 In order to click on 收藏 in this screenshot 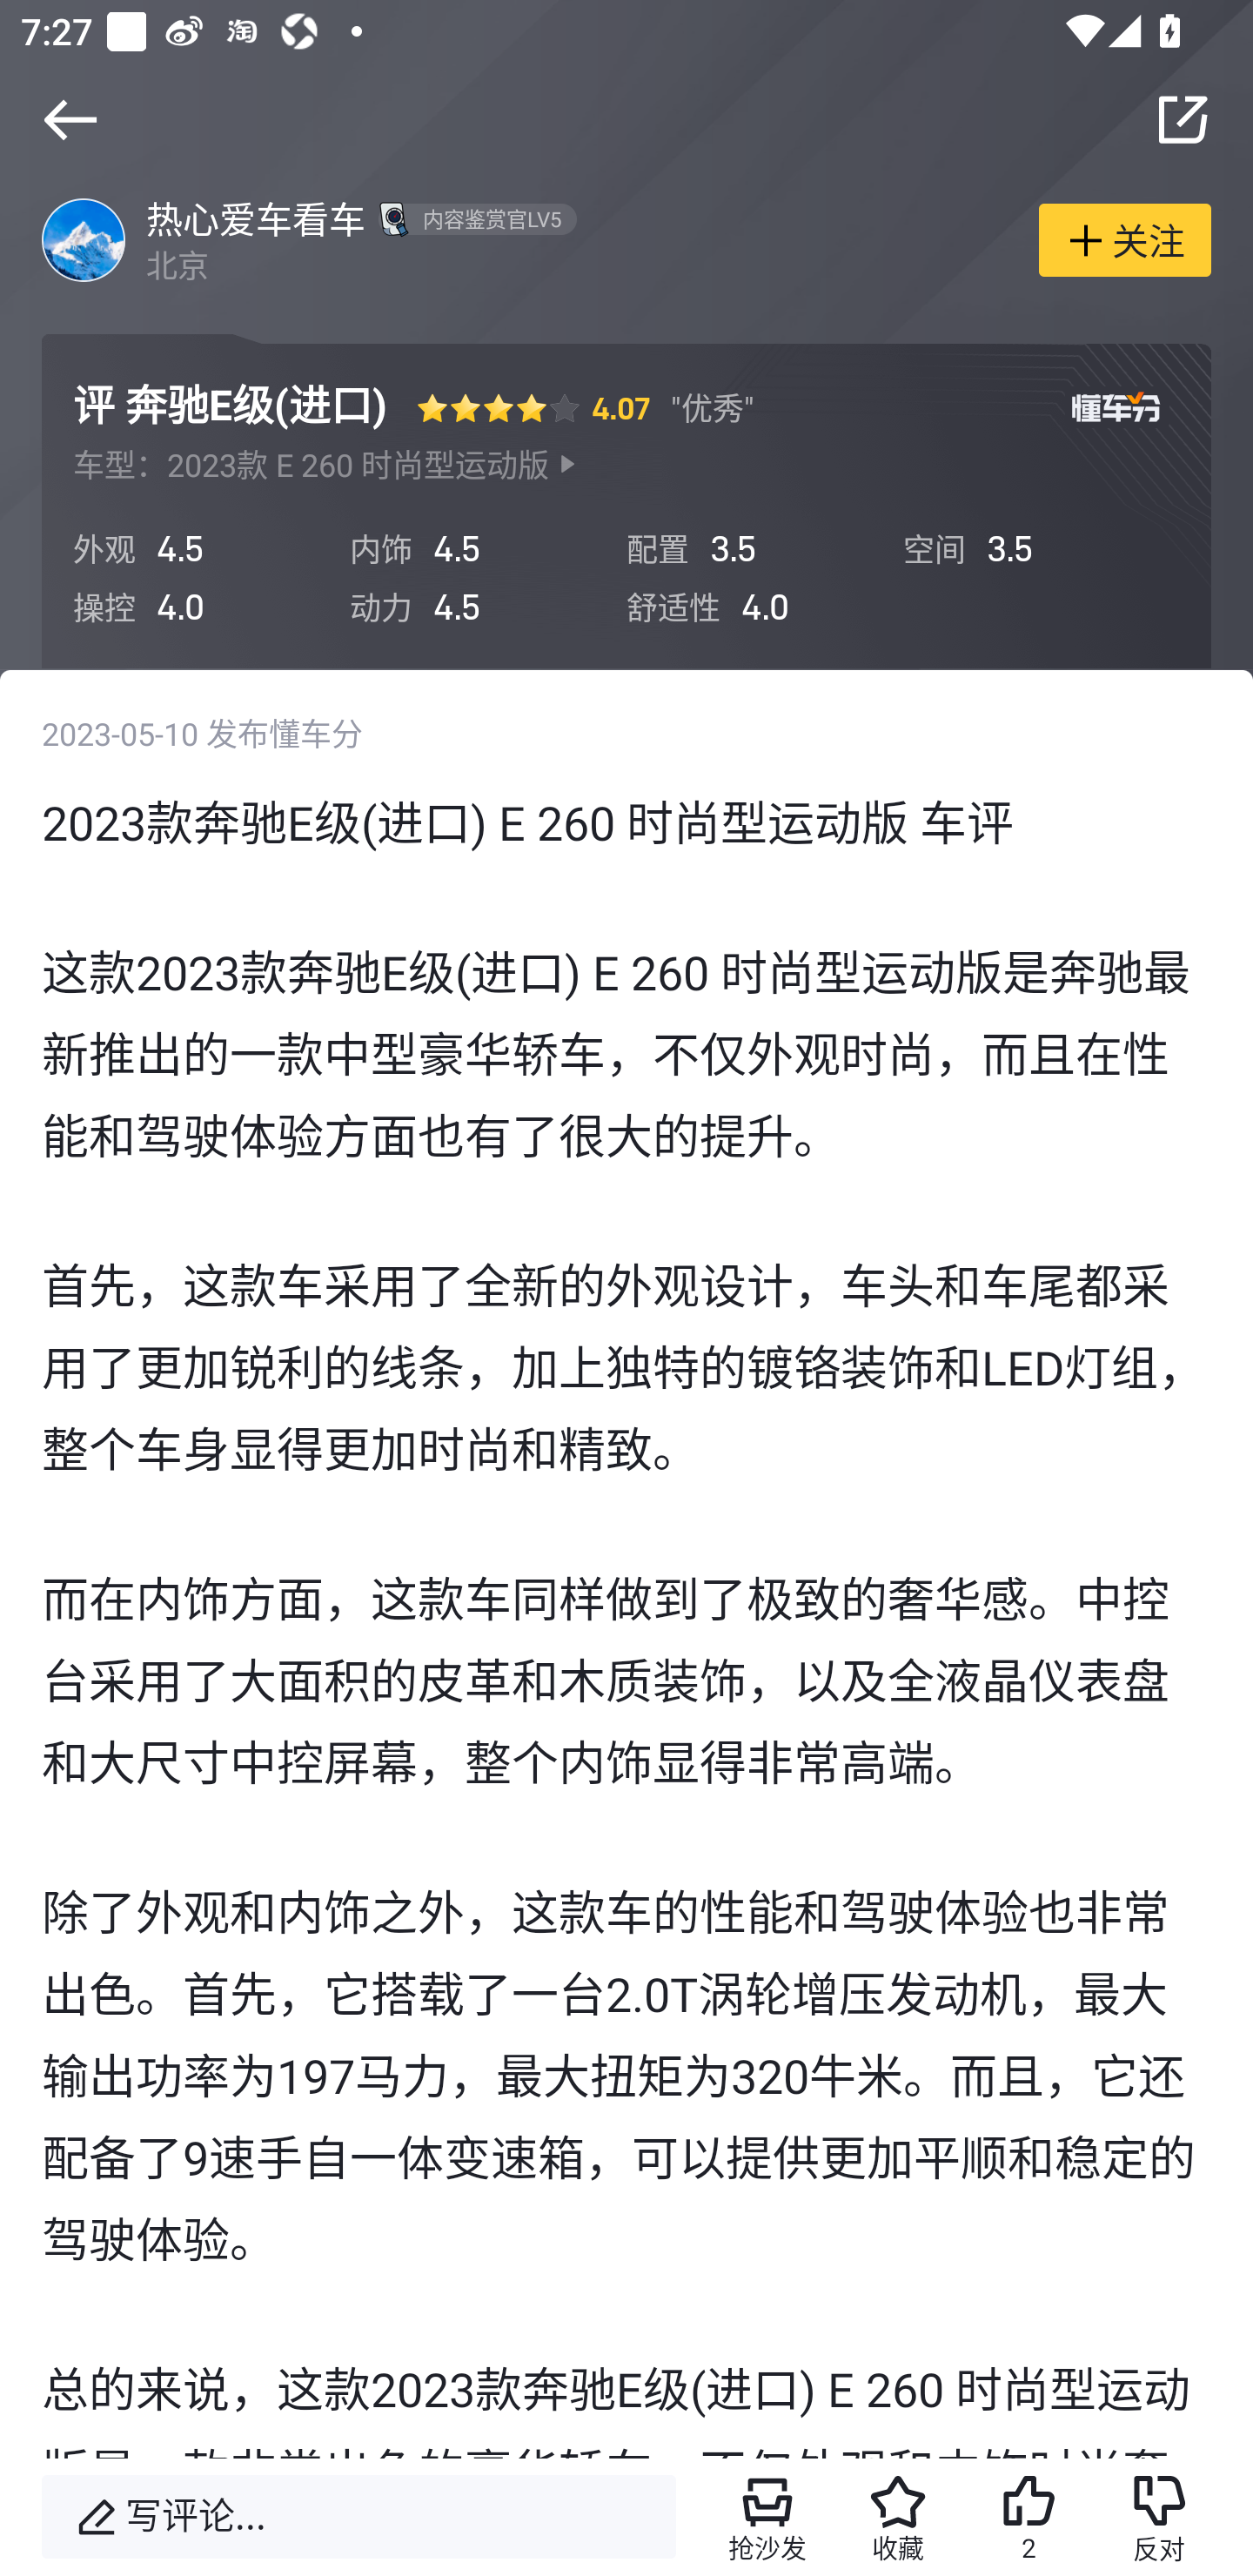, I will do `click(898, 2517)`.